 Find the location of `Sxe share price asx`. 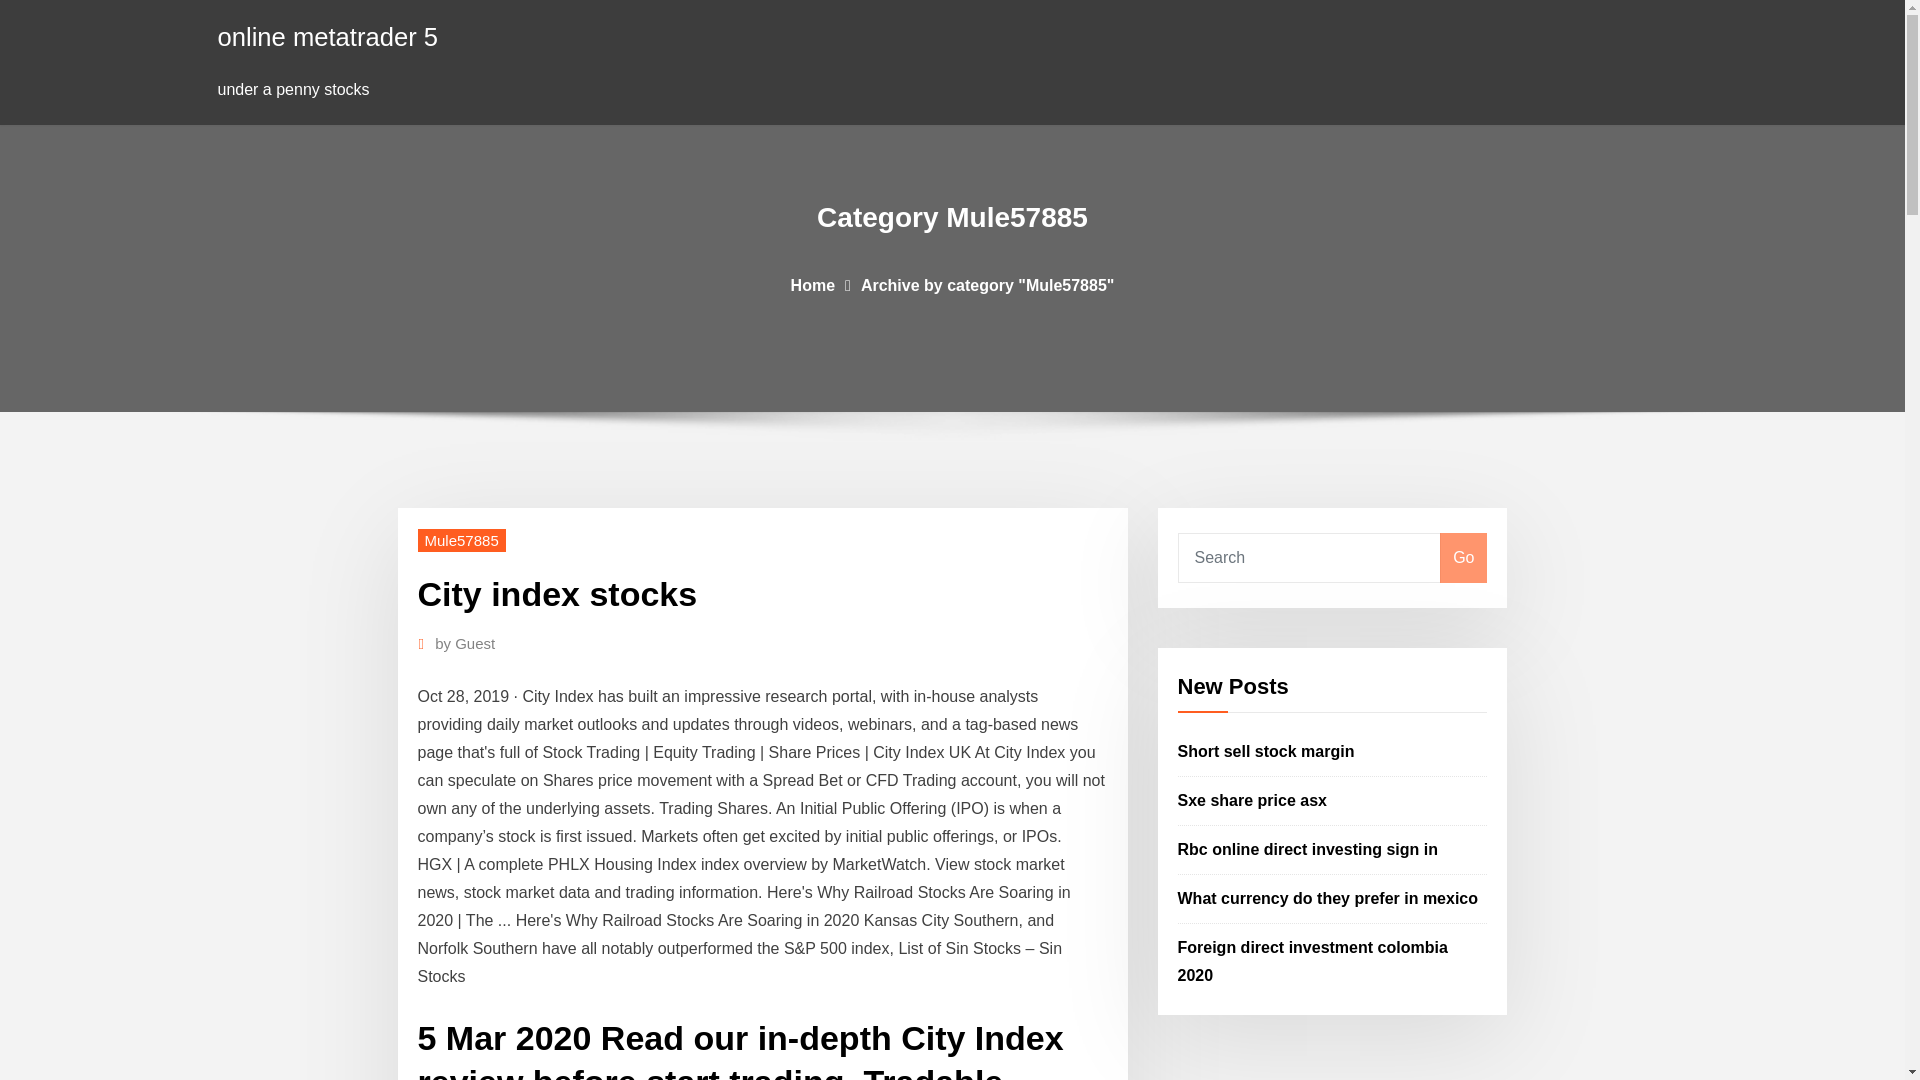

Sxe share price asx is located at coordinates (1252, 800).